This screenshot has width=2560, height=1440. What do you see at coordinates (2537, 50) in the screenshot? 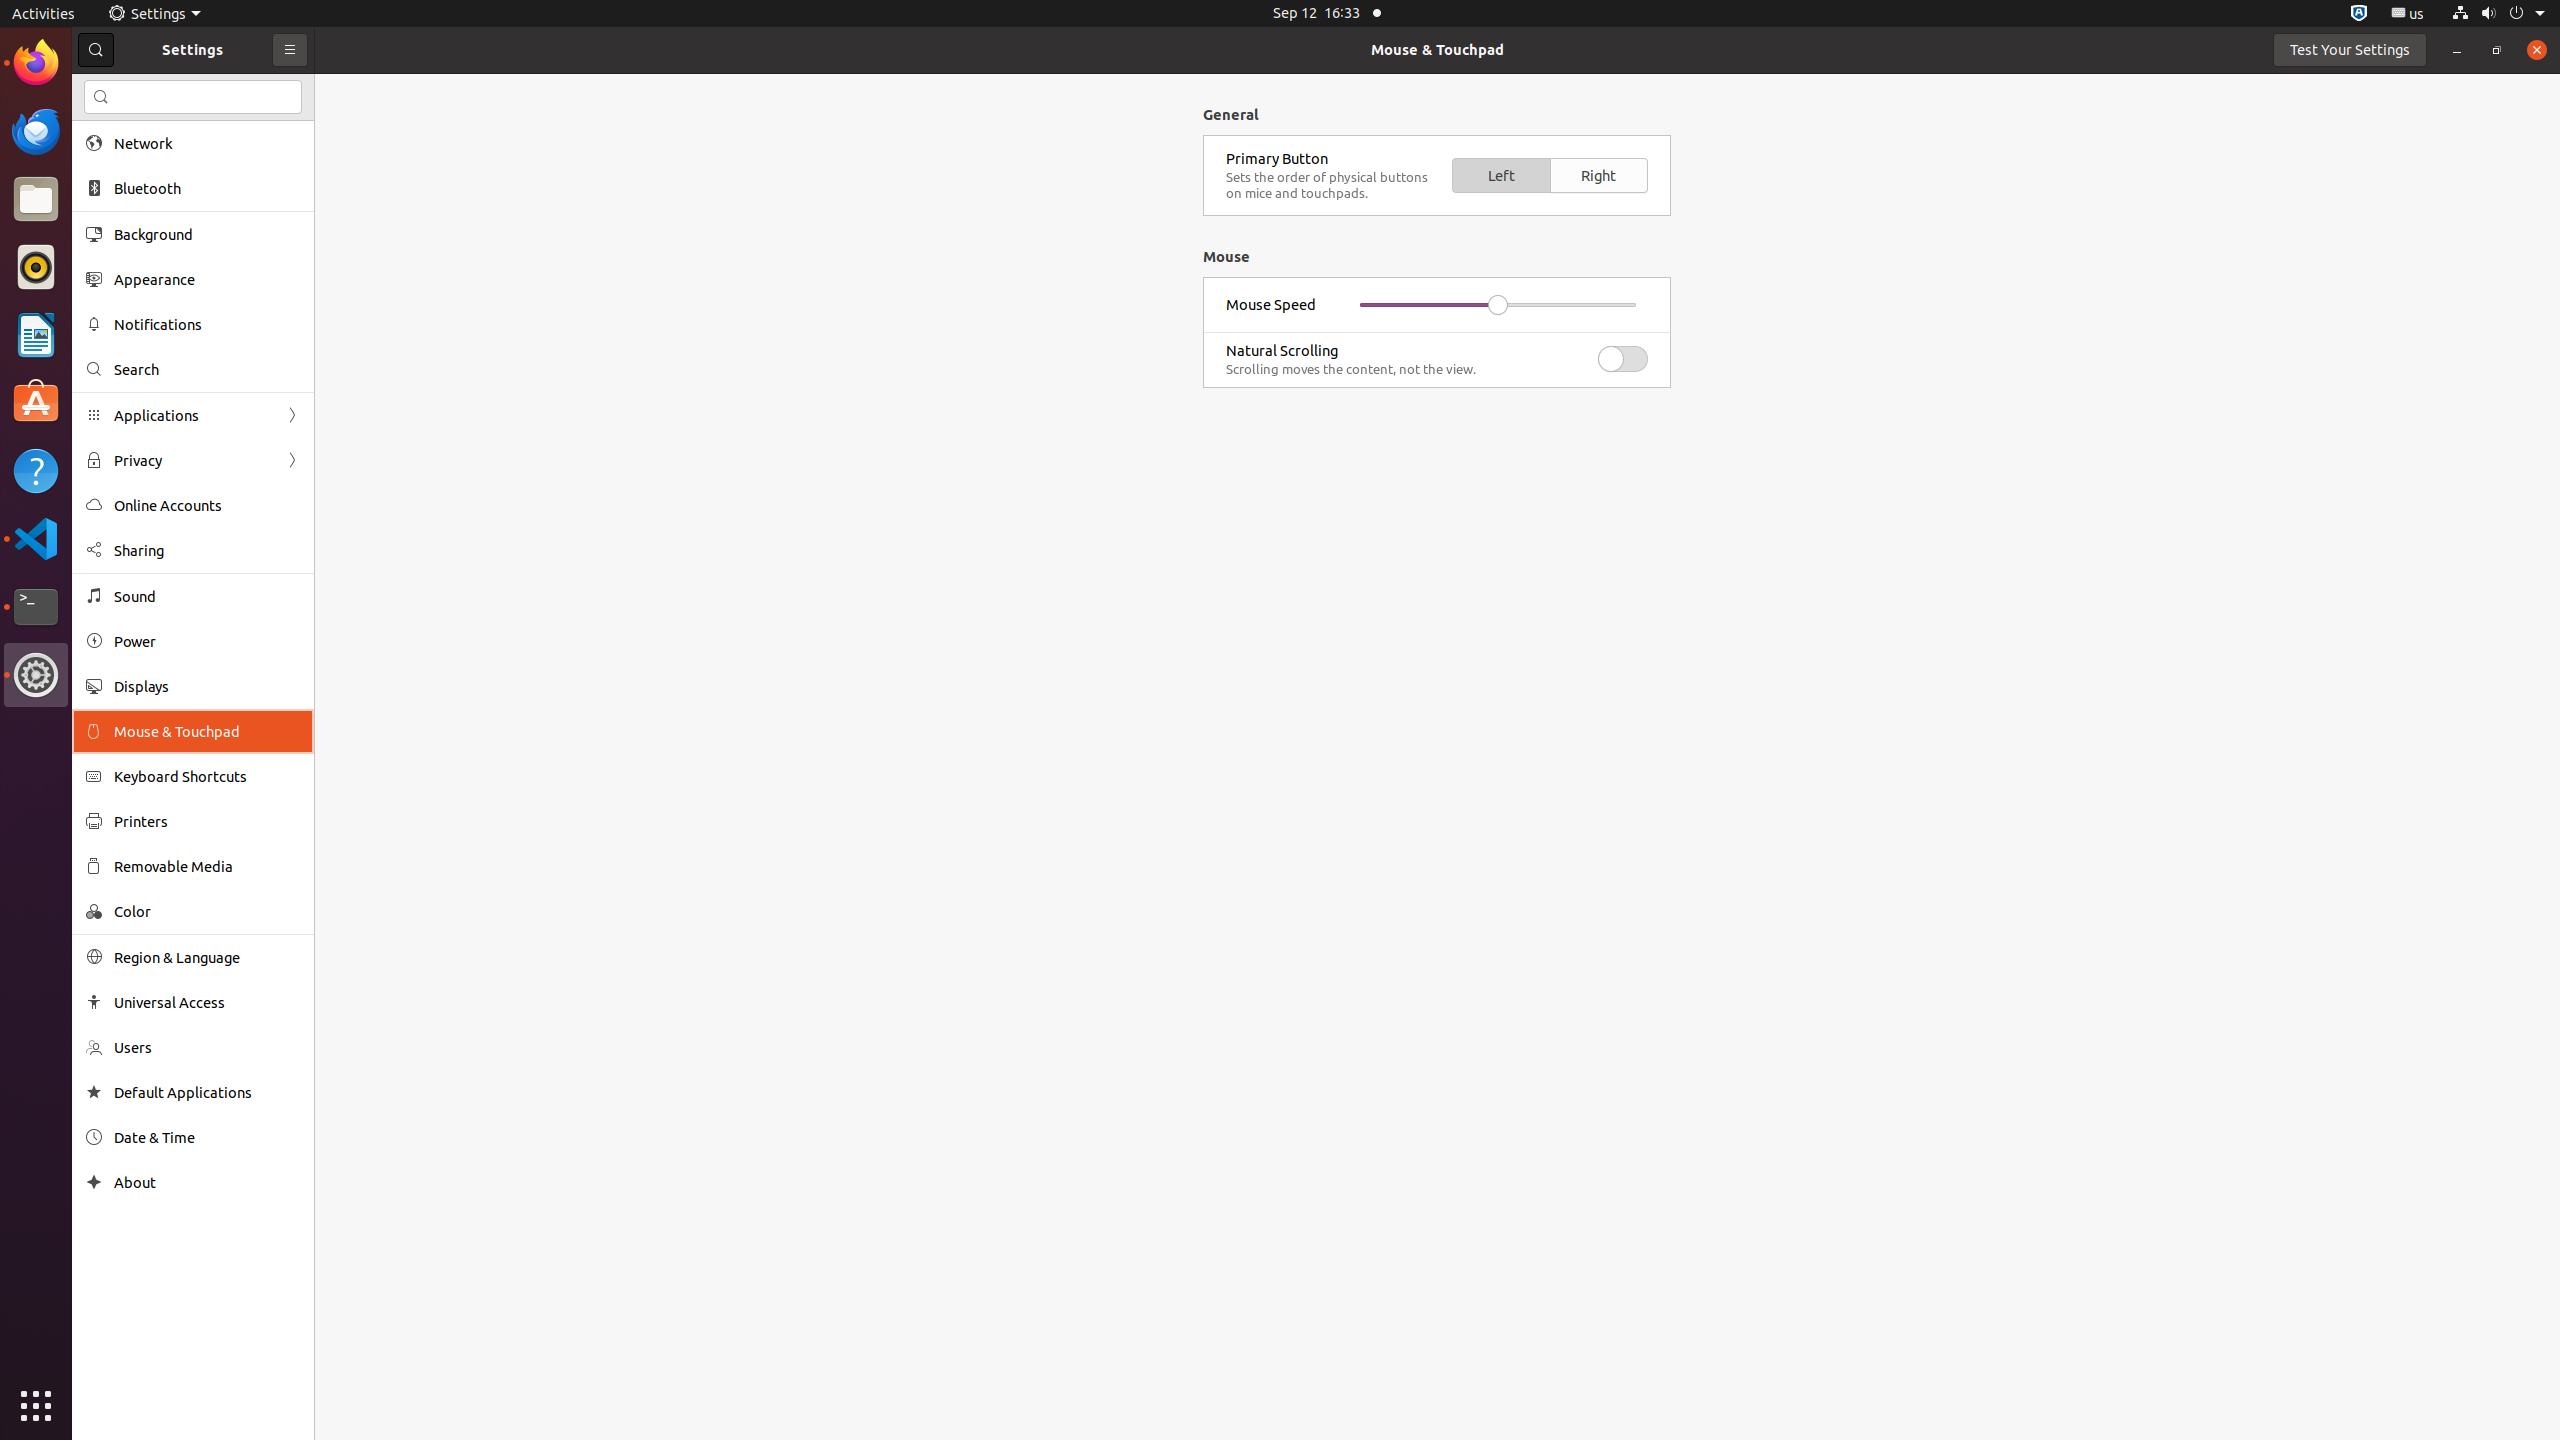
I see `Close` at bounding box center [2537, 50].